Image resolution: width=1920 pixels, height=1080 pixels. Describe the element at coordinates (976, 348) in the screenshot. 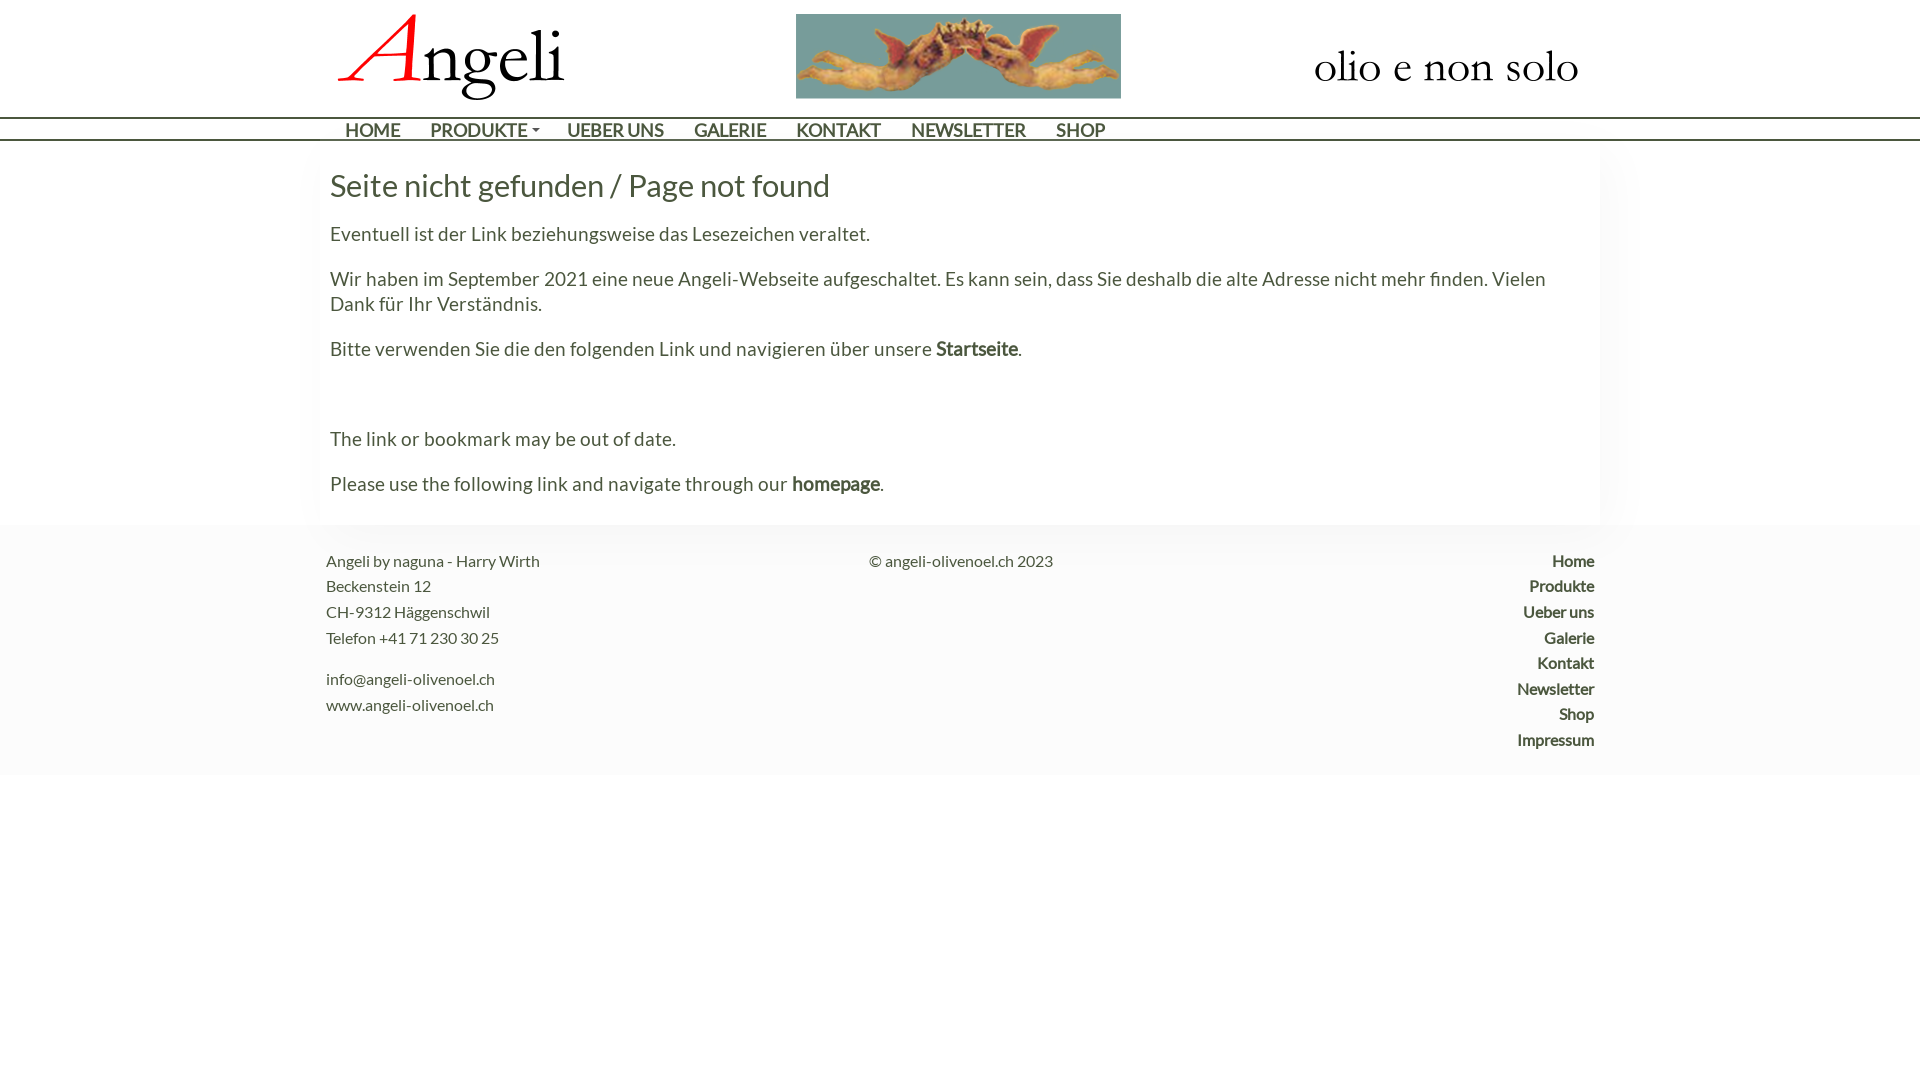

I see `Startseite` at that location.